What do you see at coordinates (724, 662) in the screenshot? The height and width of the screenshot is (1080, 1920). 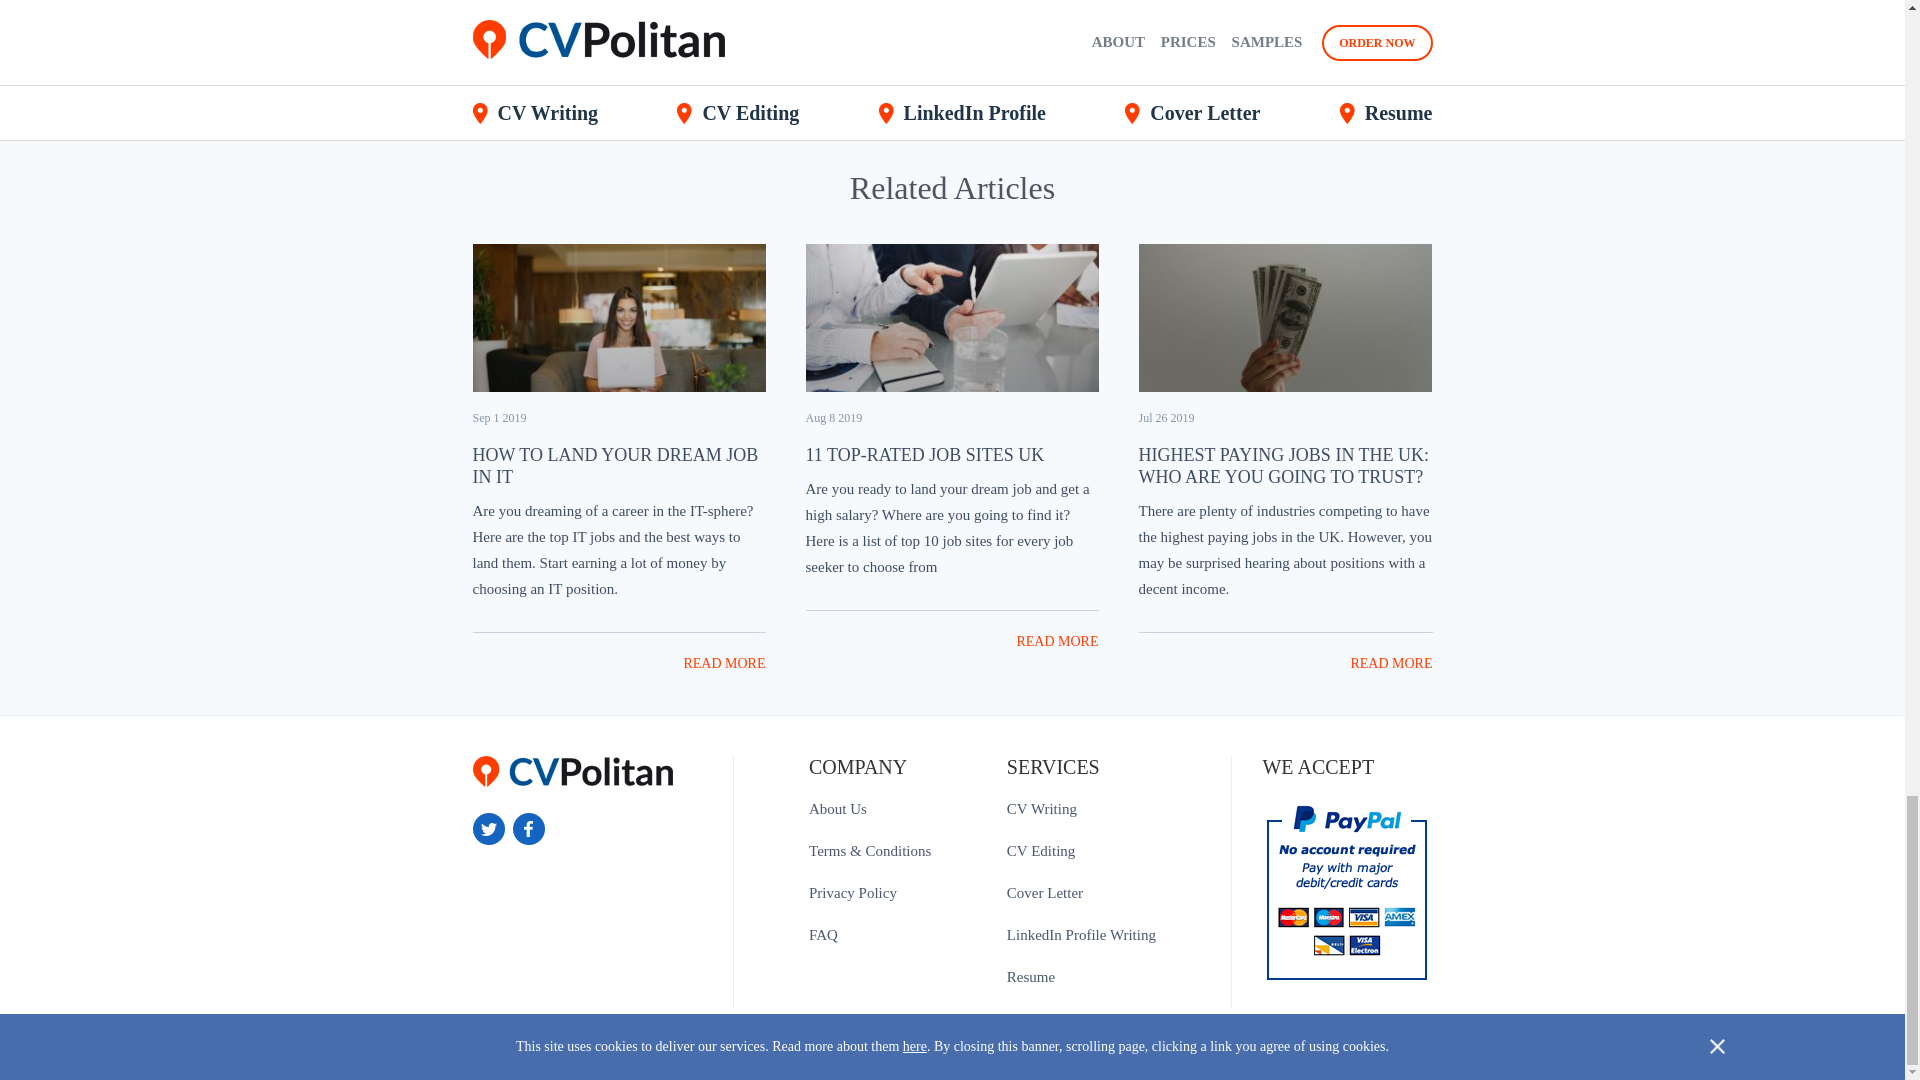 I see `READ MORE` at bounding box center [724, 662].